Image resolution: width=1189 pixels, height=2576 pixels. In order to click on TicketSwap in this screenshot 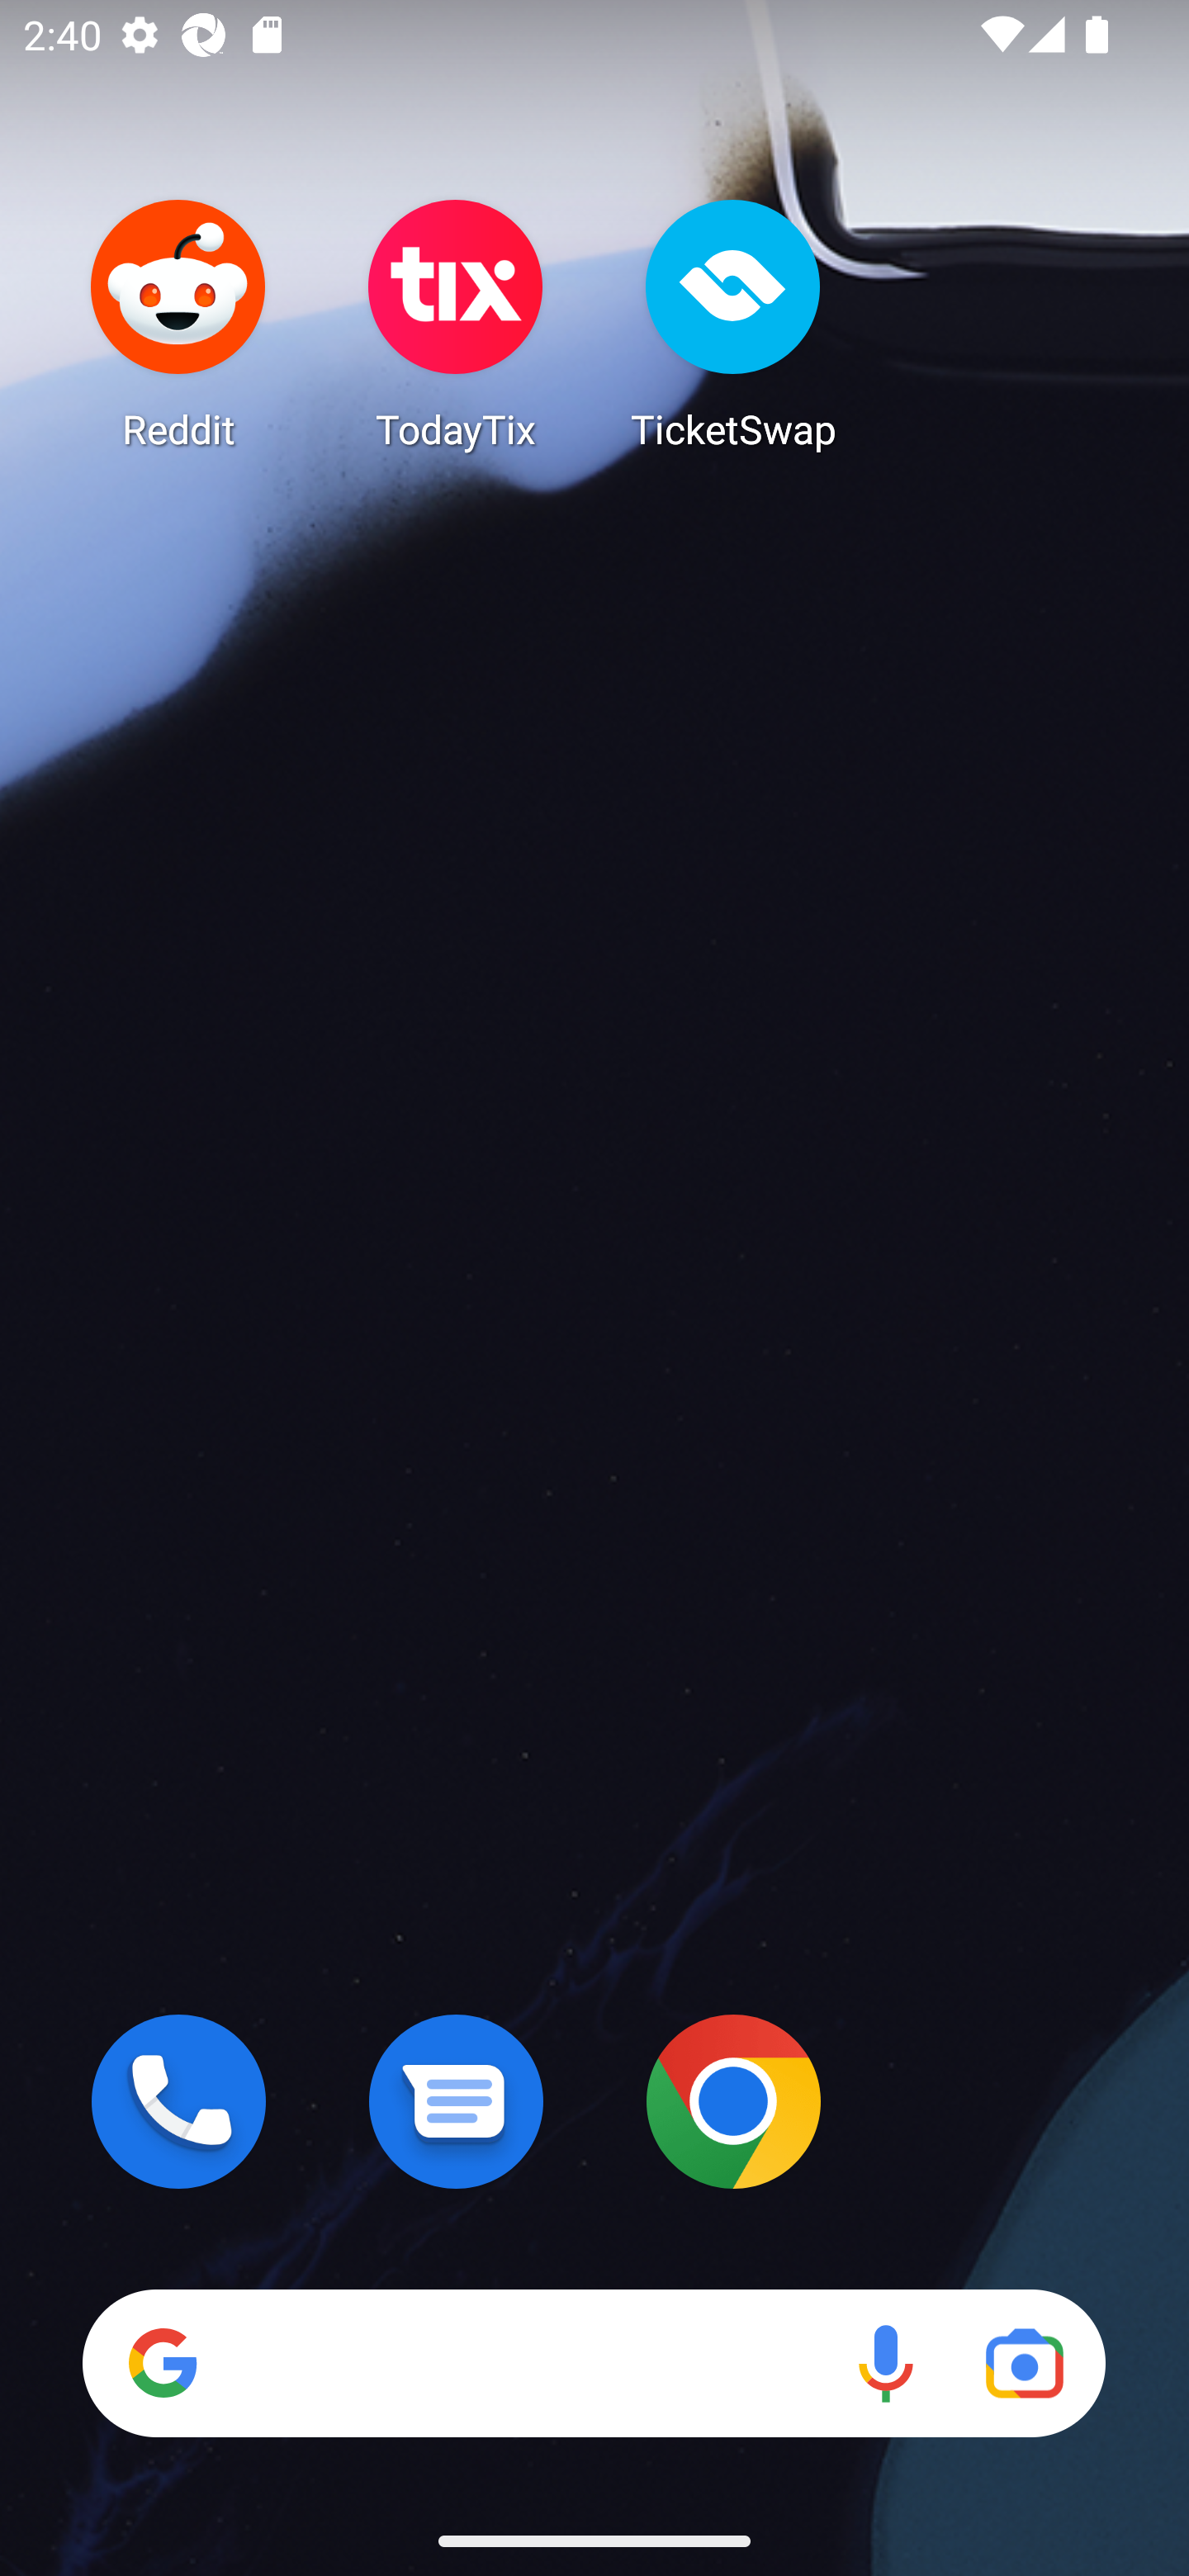, I will do `click(733, 324)`.